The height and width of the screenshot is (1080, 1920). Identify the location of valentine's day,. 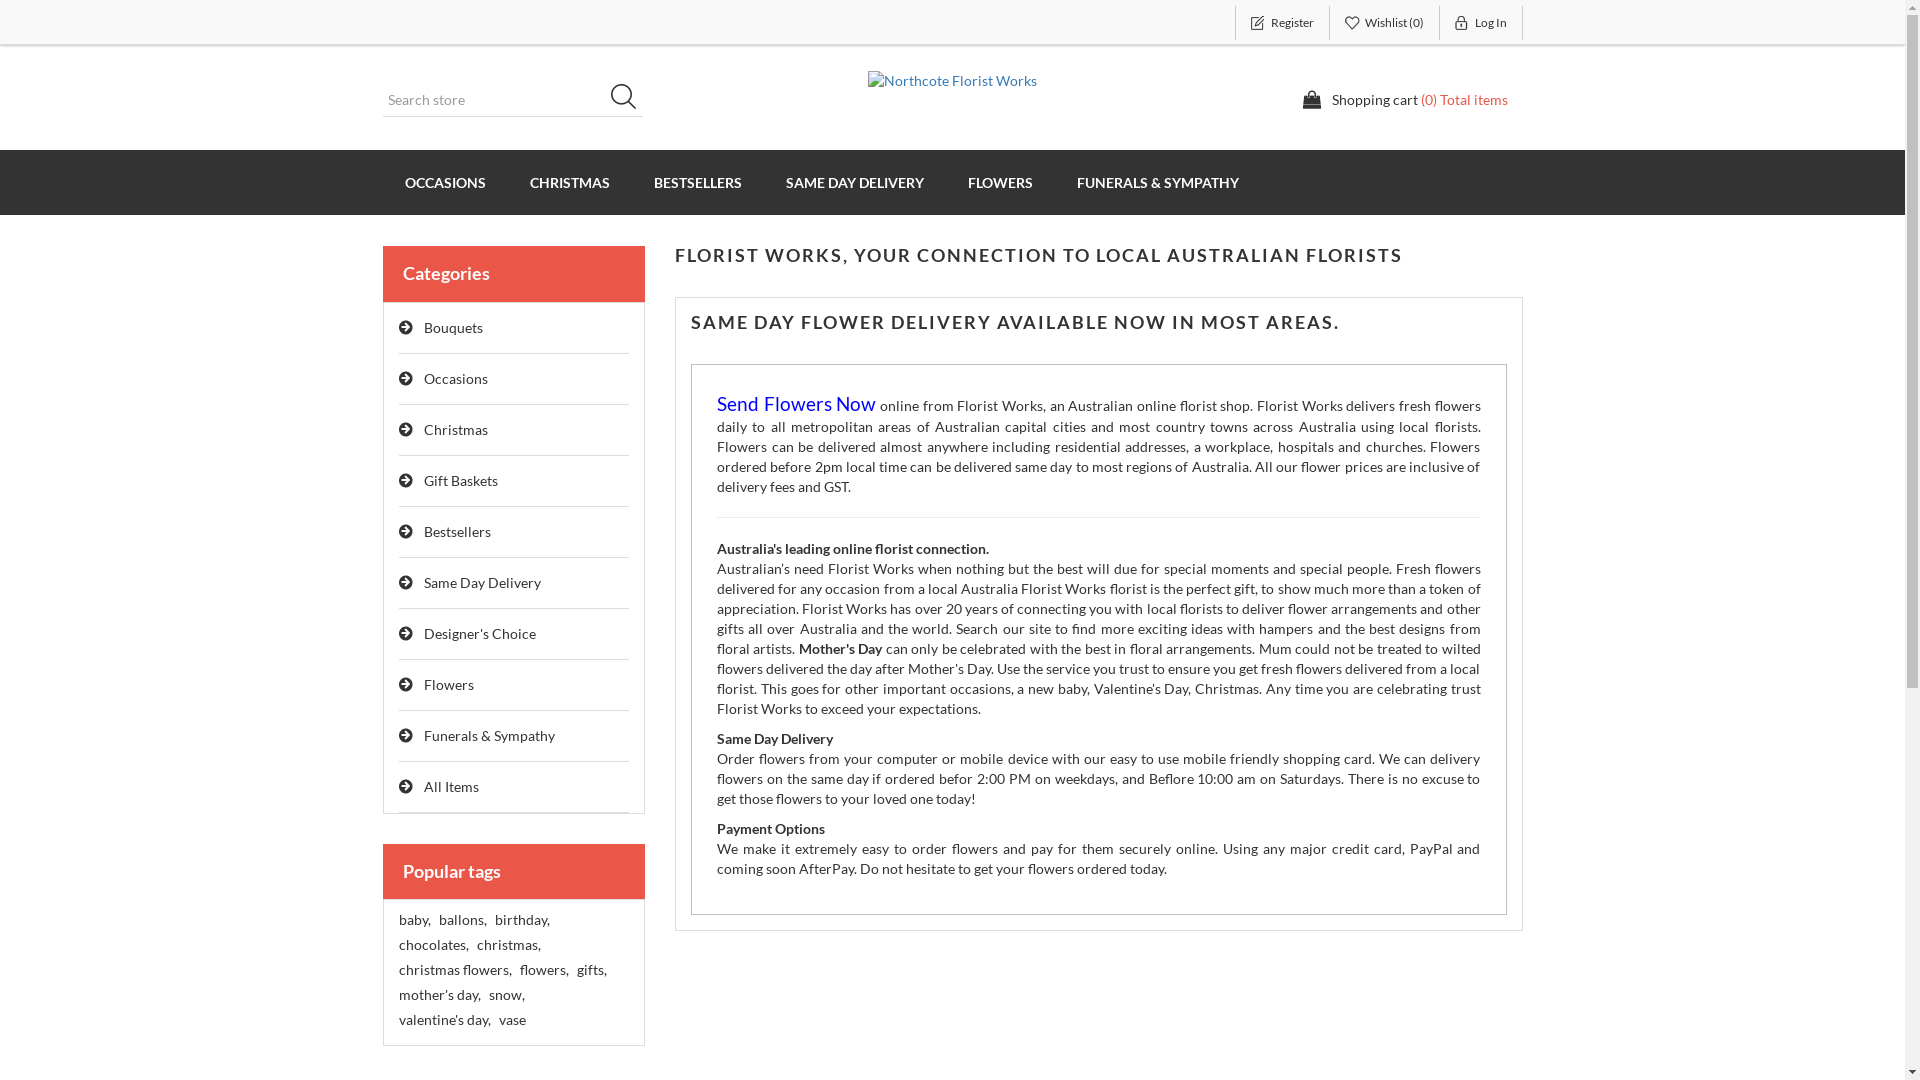
(444, 1020).